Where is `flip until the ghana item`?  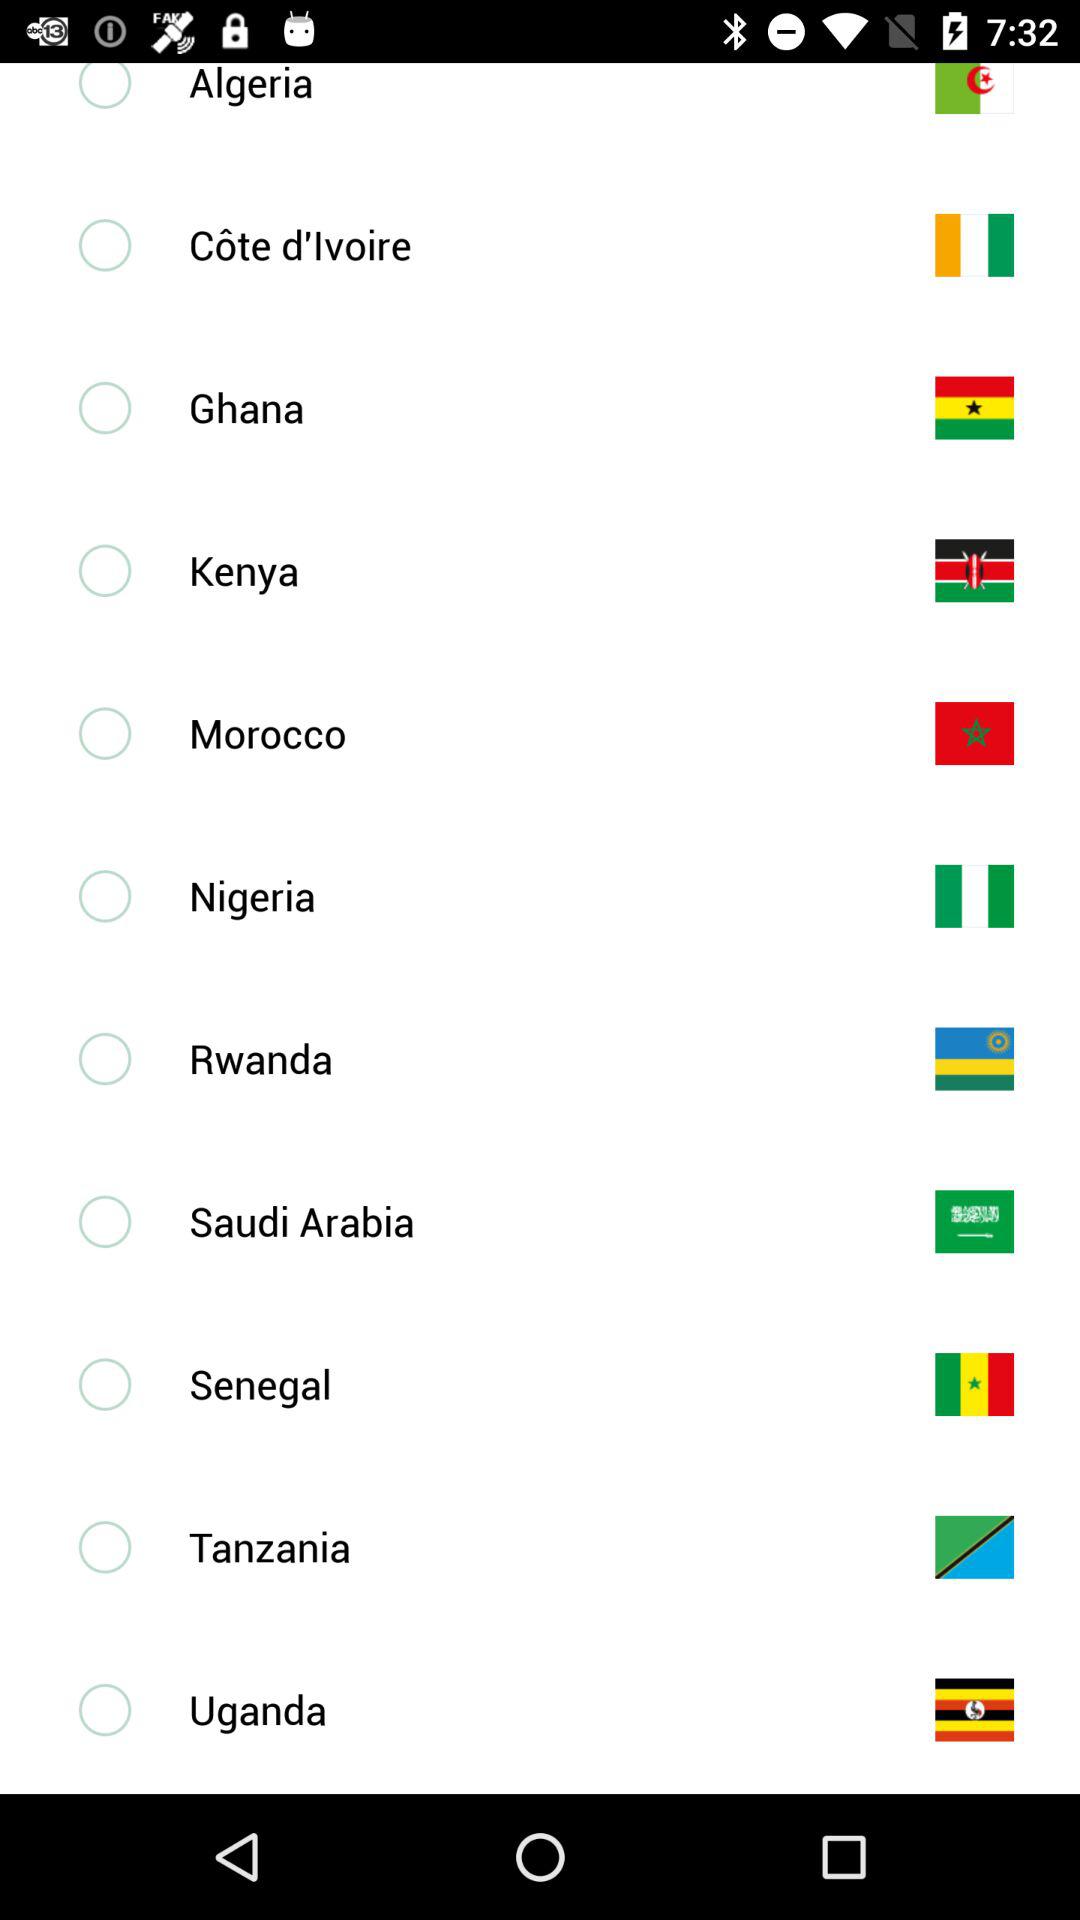 flip until the ghana item is located at coordinates (529, 407).